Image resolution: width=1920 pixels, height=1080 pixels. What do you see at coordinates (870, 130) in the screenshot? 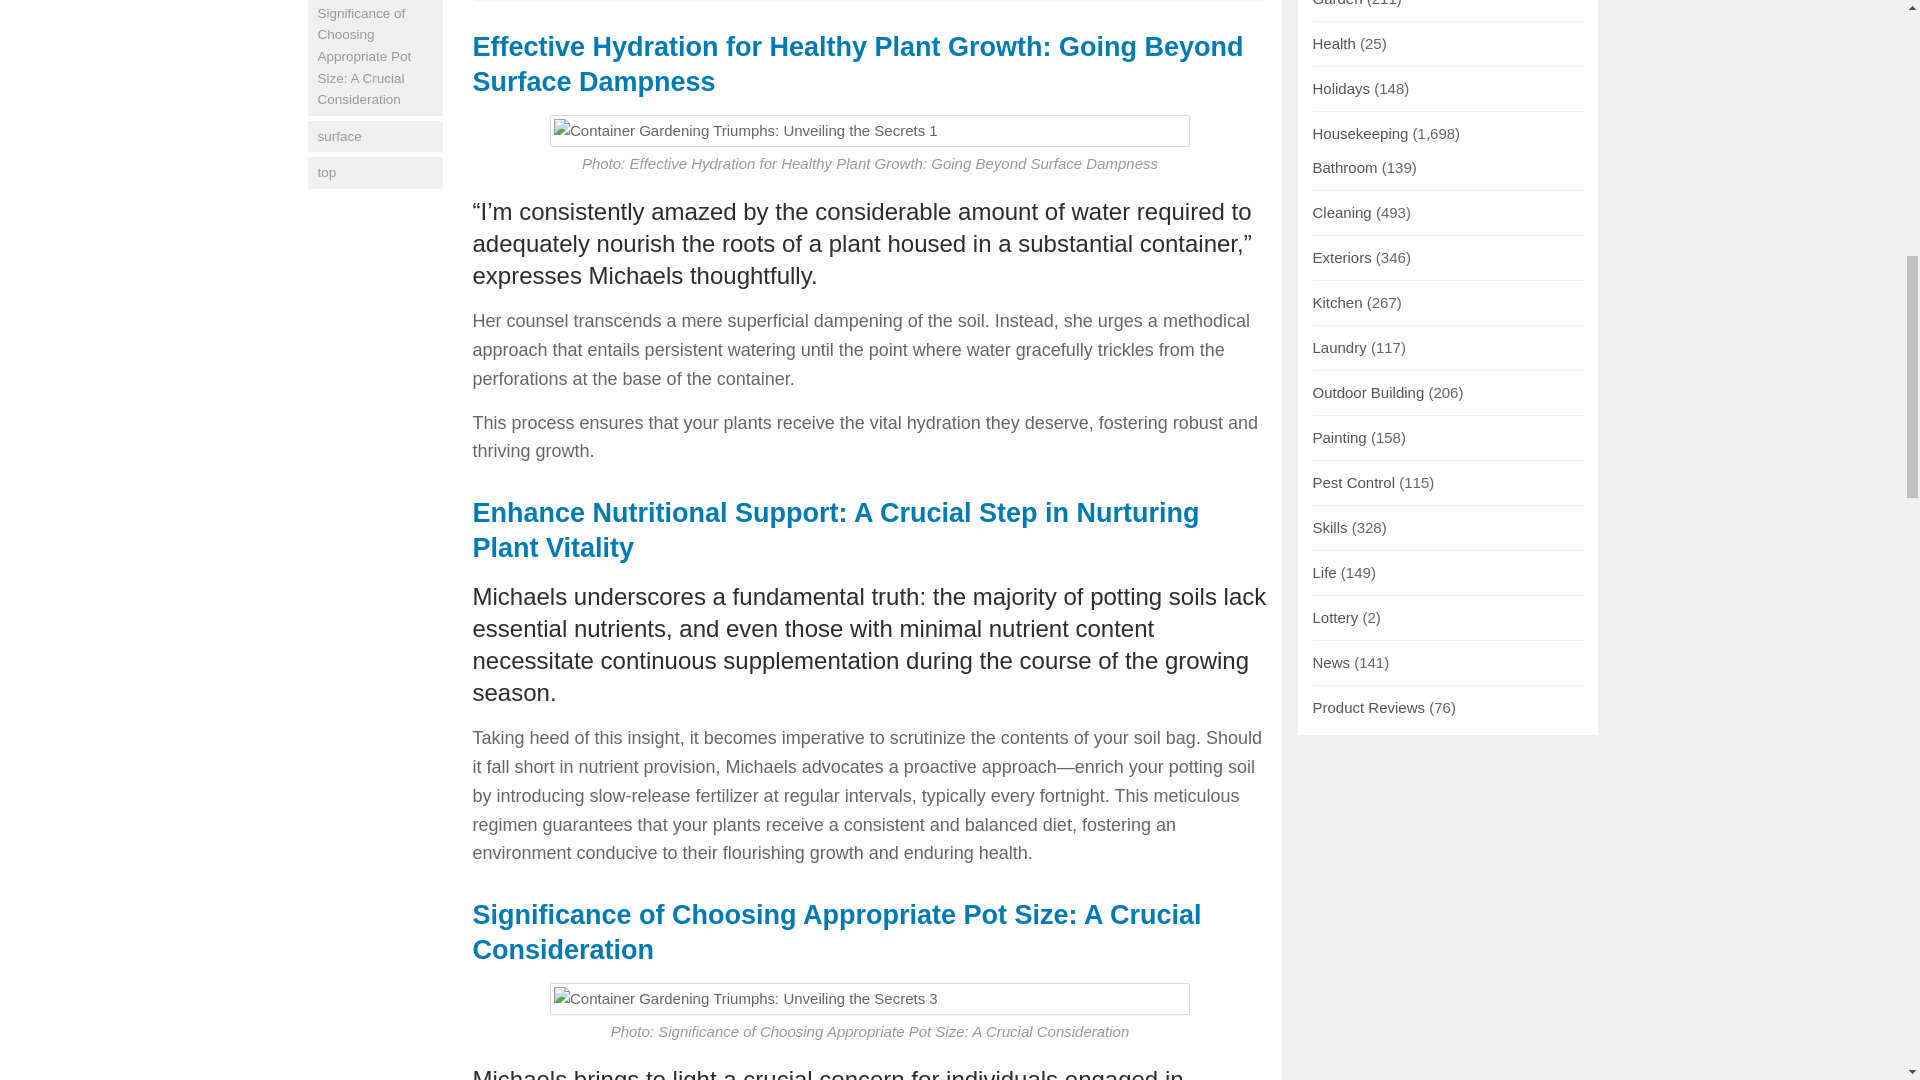
I see `Container Gardening Triumphs: Unveiling the Secrets 1` at bounding box center [870, 130].